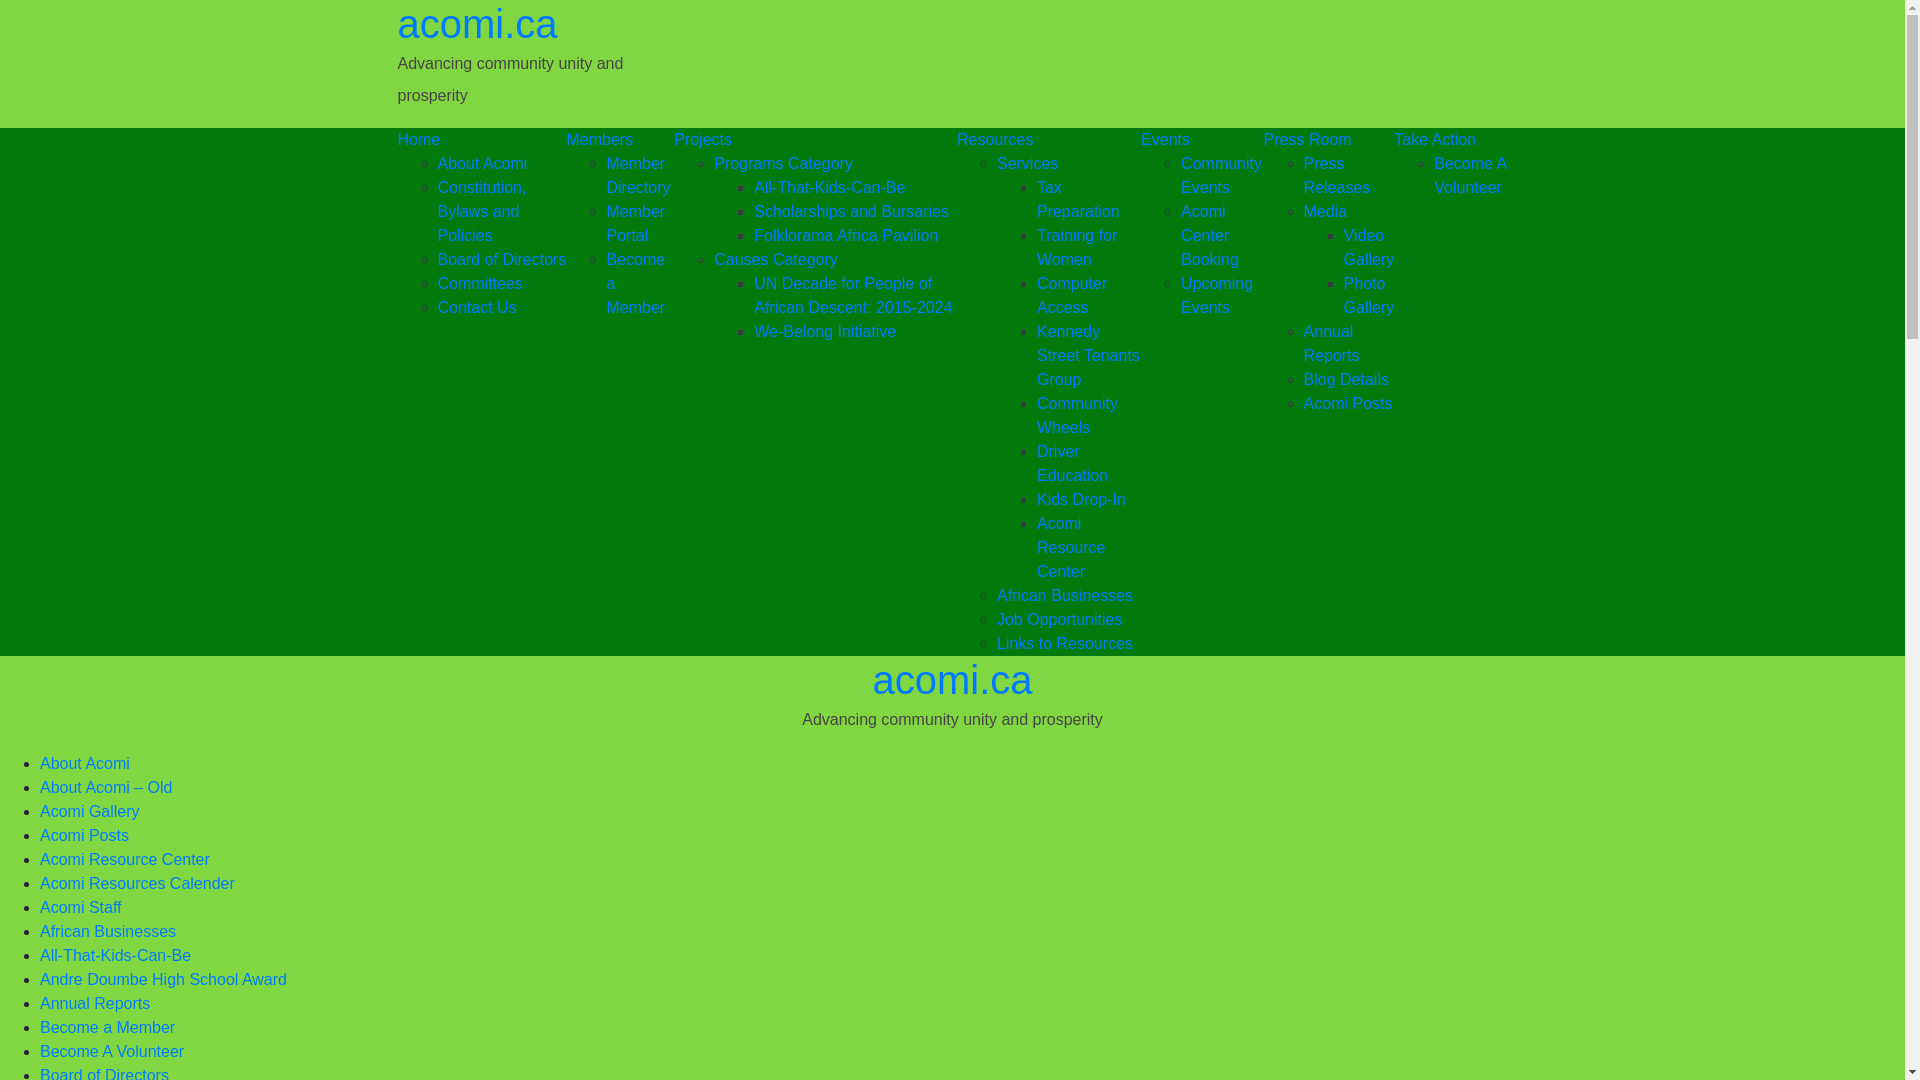  I want to click on Acomi Resource Center, so click(1089, 548).